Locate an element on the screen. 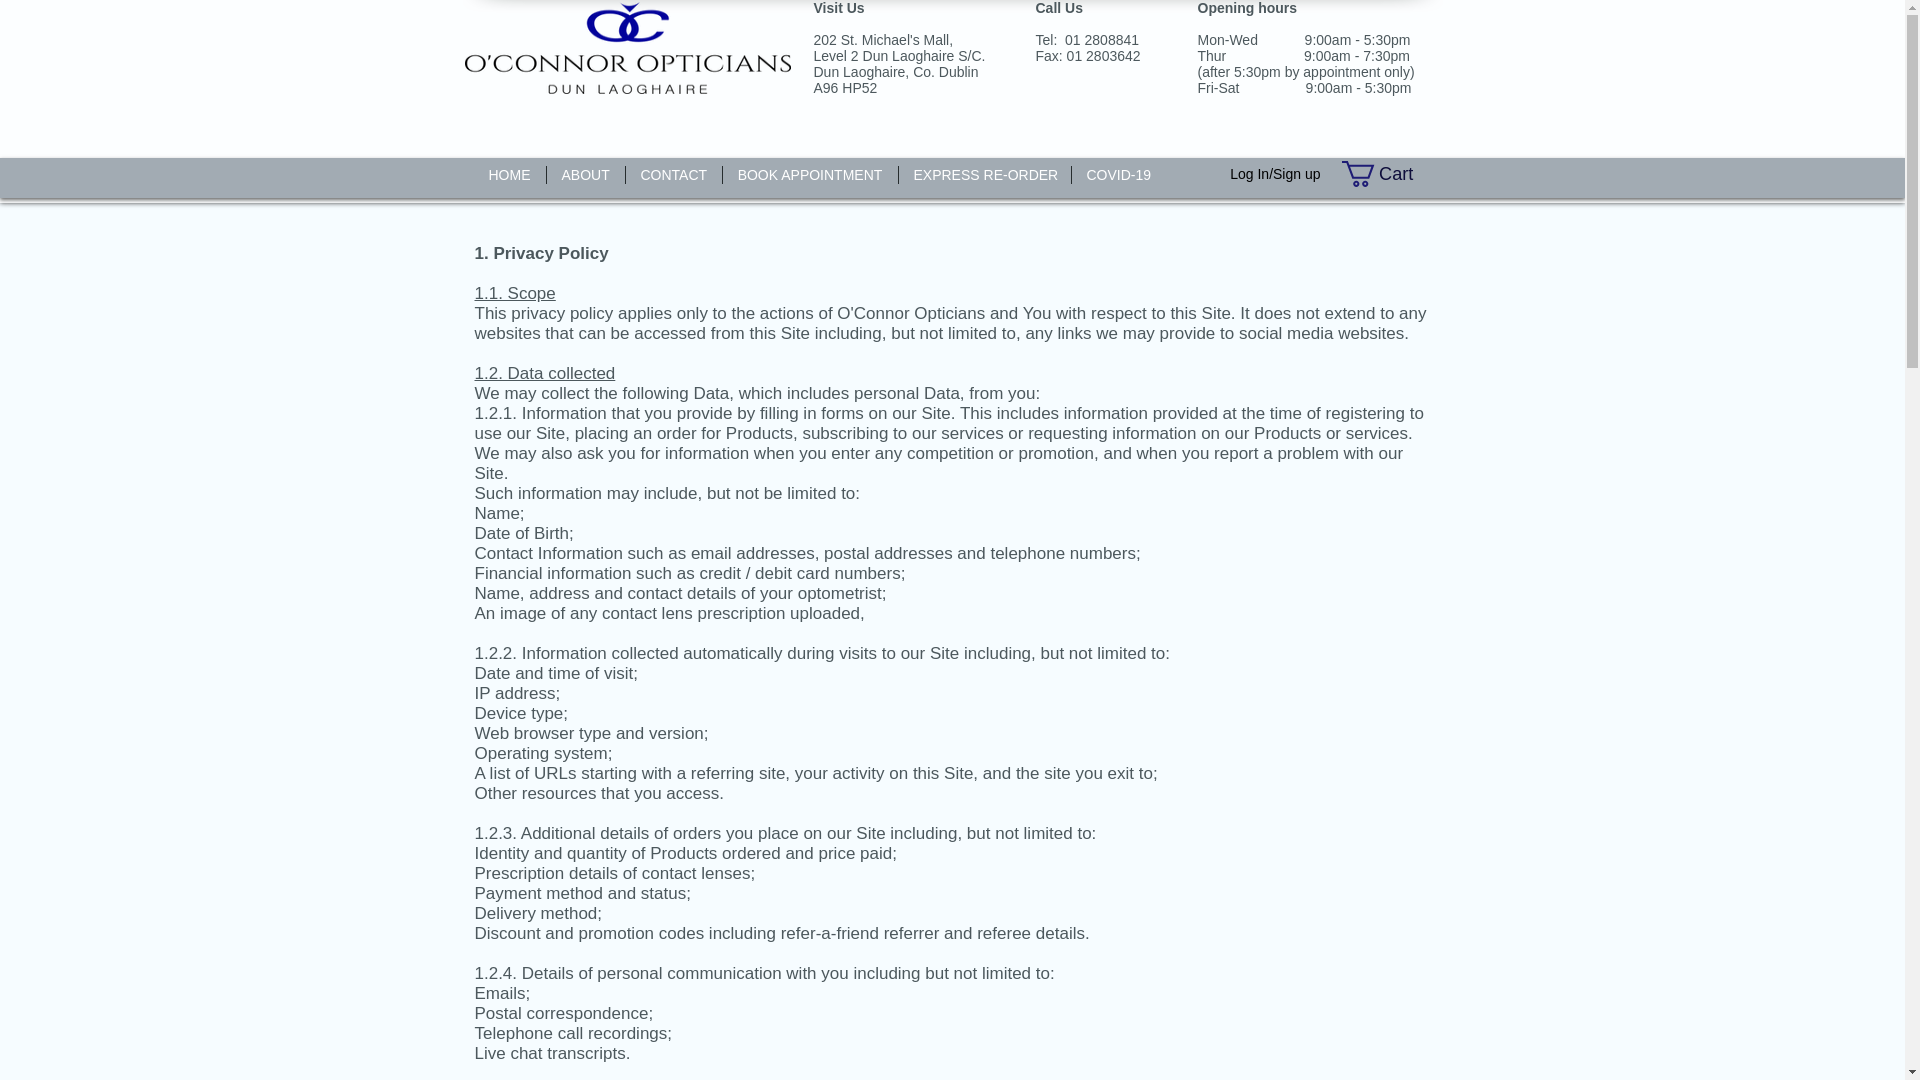  BOOK APPOINTMENT is located at coordinates (808, 174).